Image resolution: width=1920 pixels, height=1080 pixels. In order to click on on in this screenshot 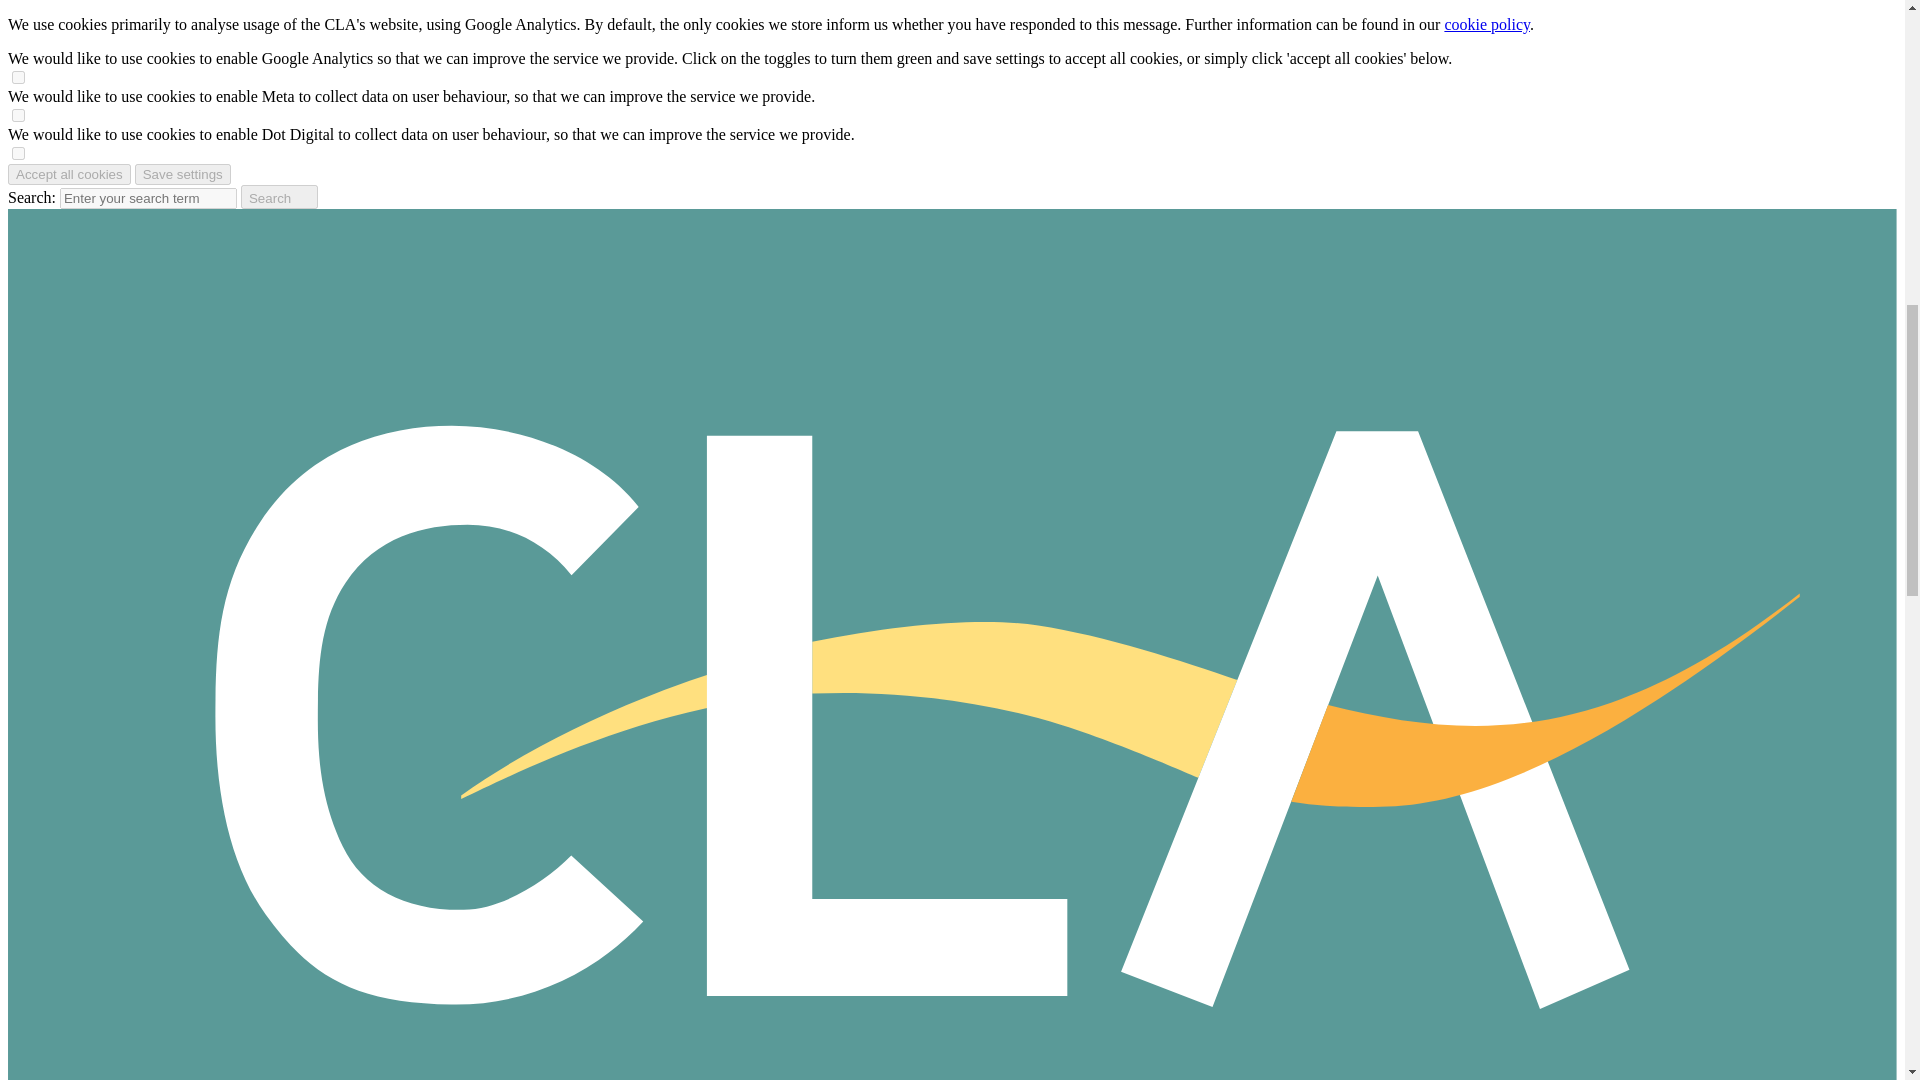, I will do `click(18, 116)`.